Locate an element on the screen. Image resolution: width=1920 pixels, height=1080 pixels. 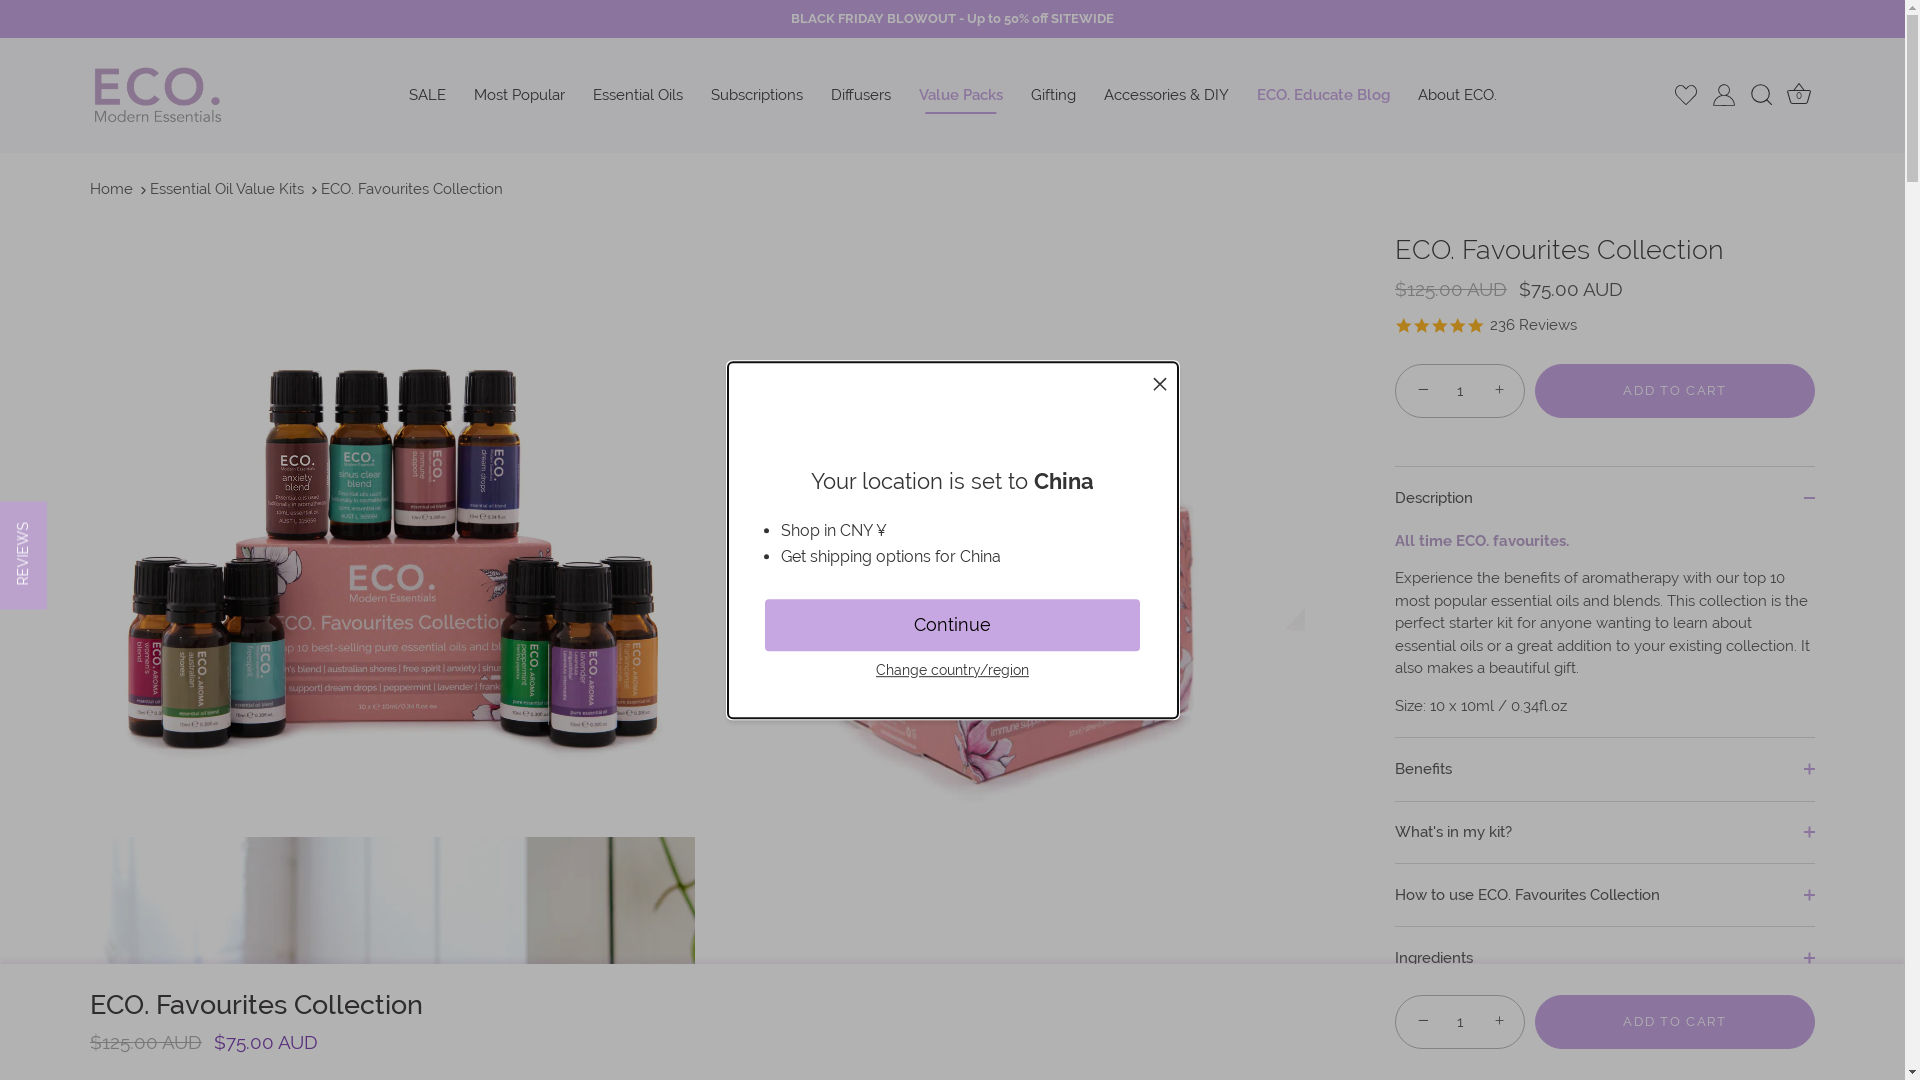
Subscriptions is located at coordinates (756, 95).